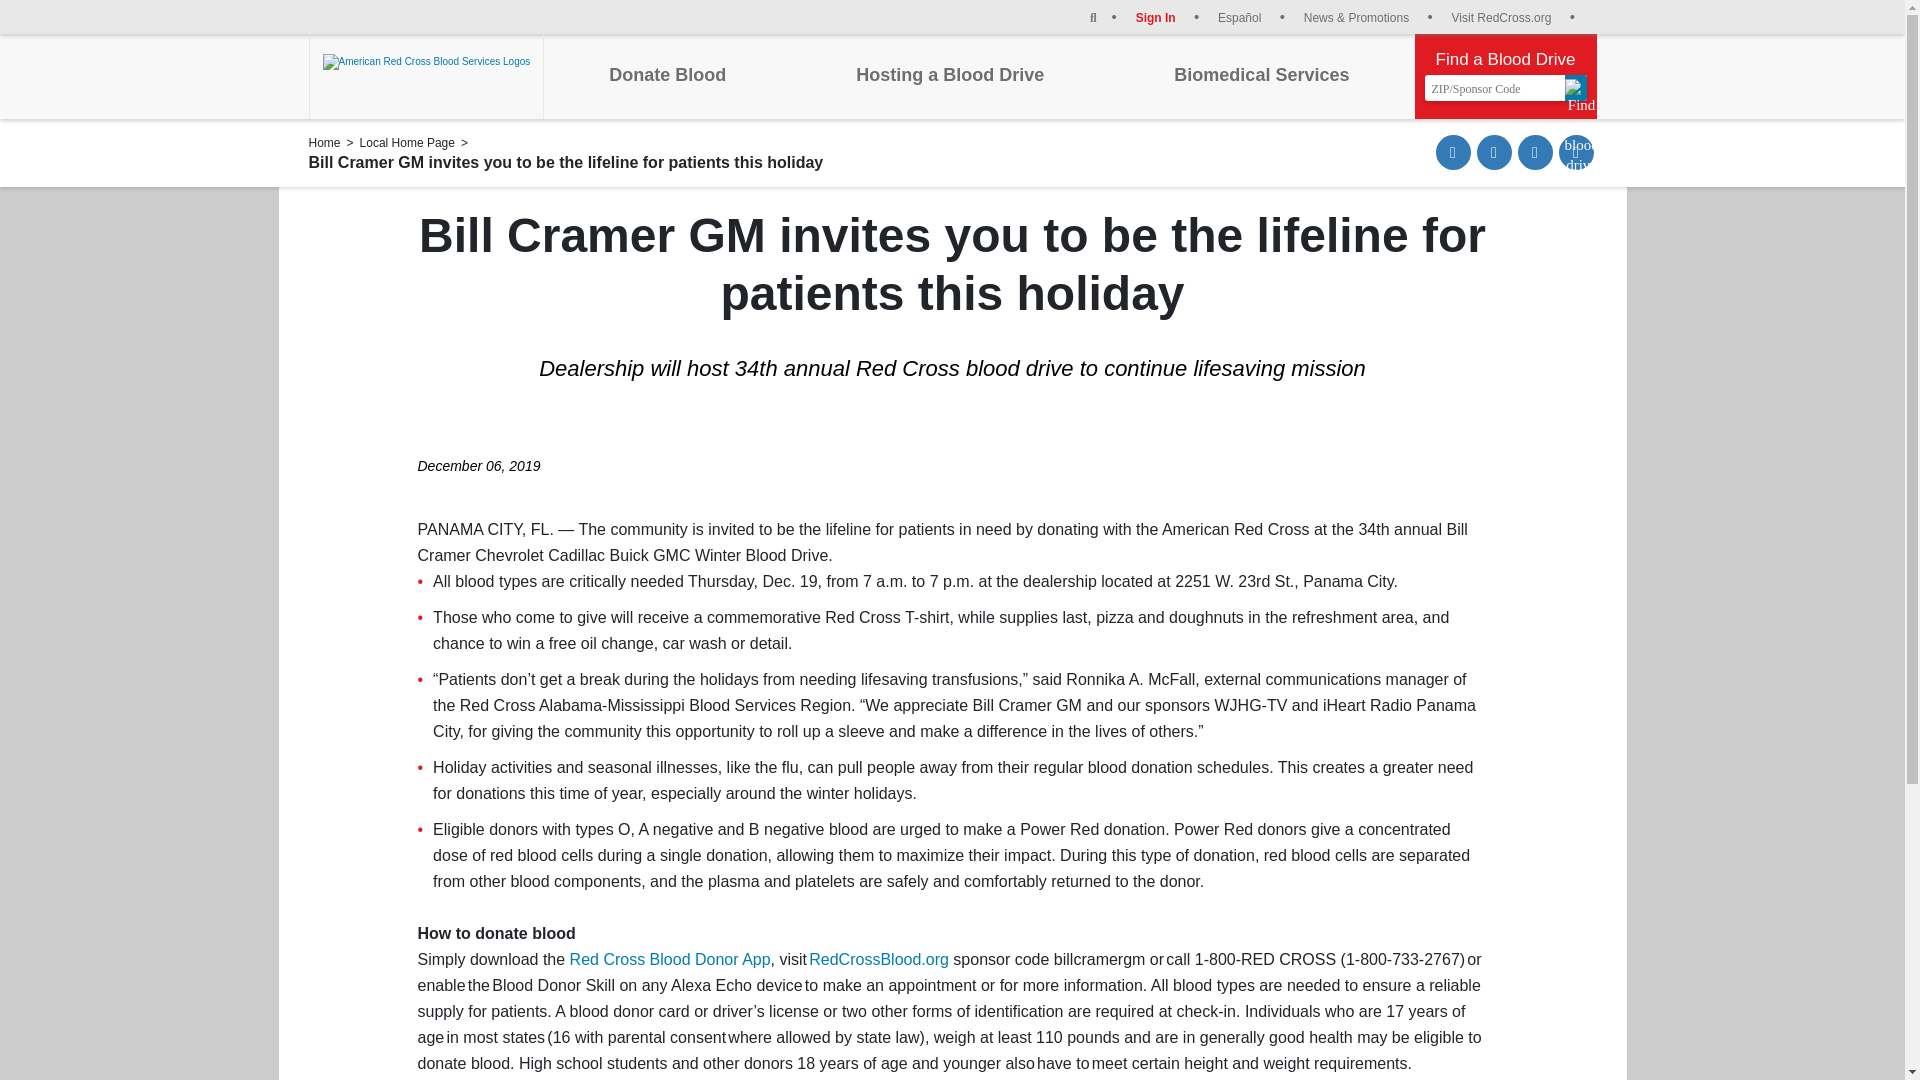  Describe the element at coordinates (1453, 152) in the screenshot. I see `Share via Email` at that location.